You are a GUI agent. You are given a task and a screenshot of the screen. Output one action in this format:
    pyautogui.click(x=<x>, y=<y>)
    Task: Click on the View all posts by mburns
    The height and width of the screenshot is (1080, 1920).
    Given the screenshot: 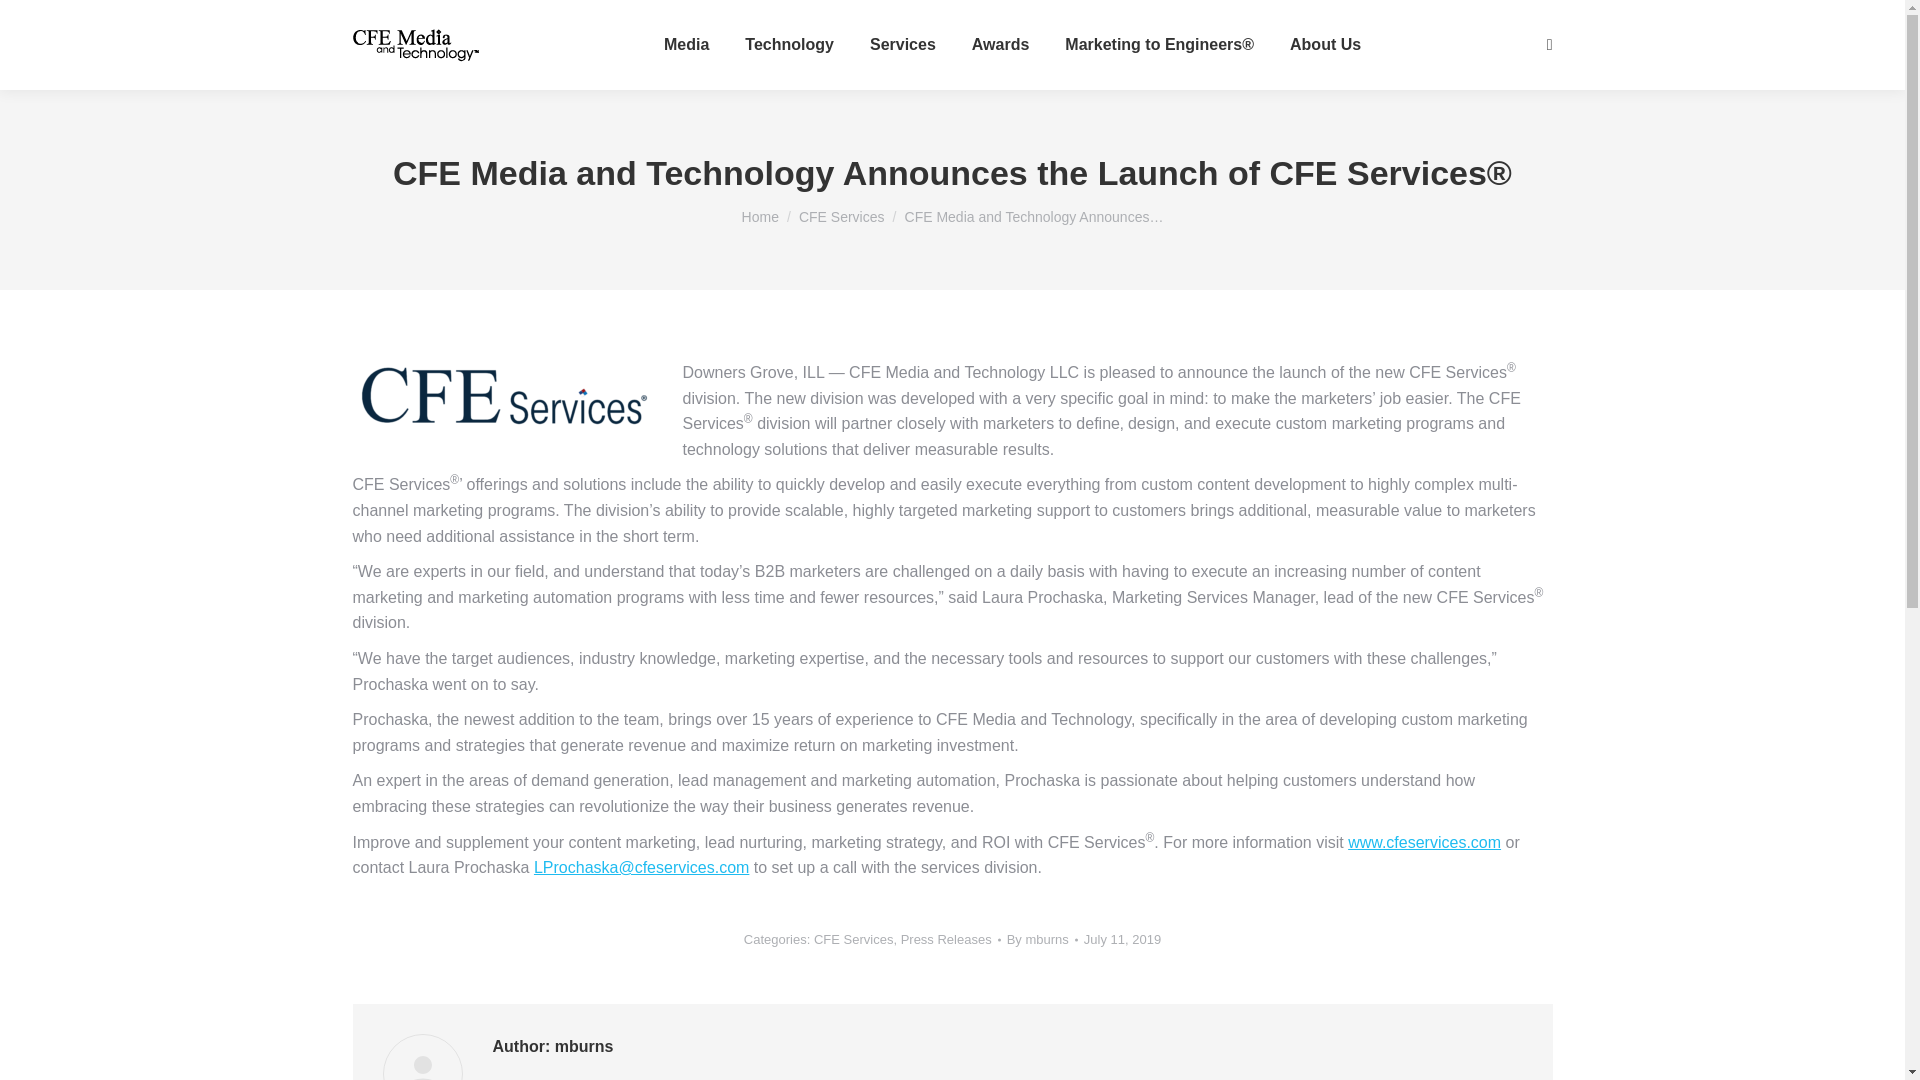 What is the action you would take?
    pyautogui.click(x=1042, y=940)
    